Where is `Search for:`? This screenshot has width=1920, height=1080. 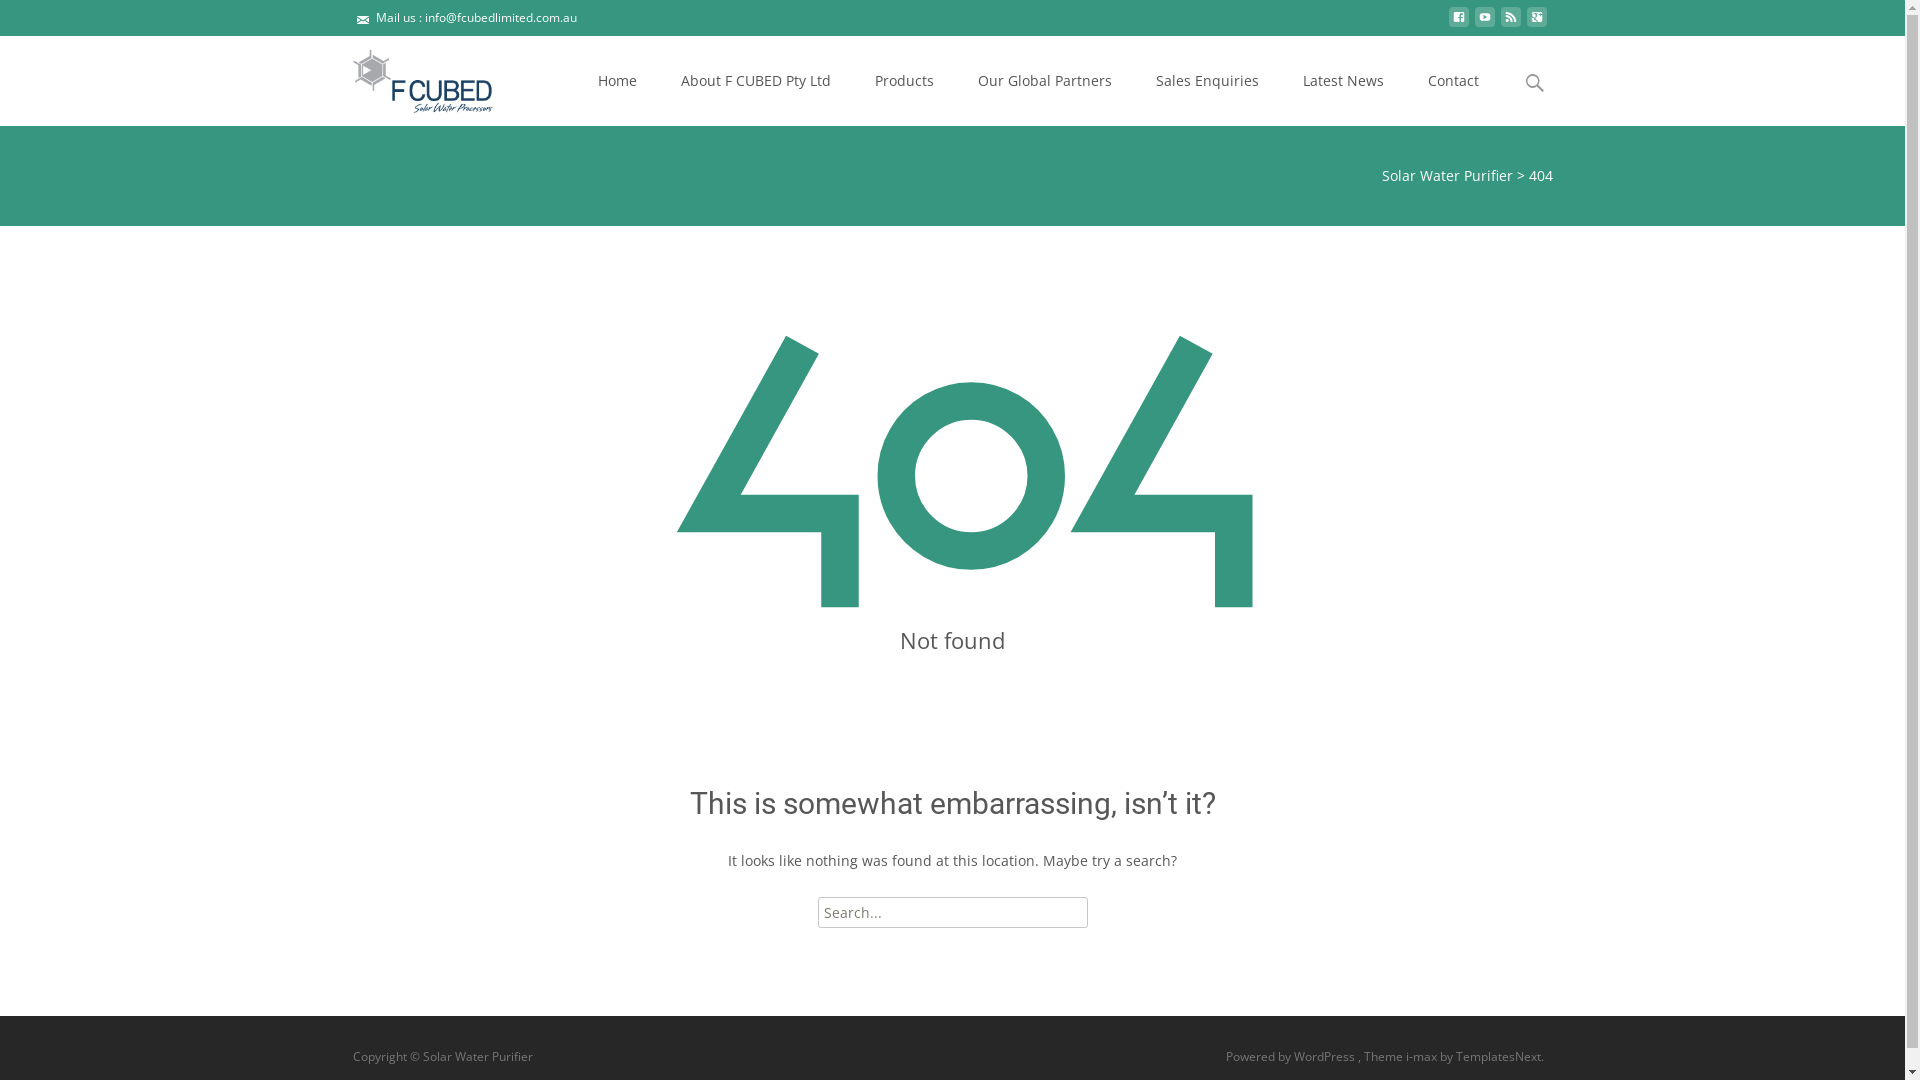 Search for: is located at coordinates (1535, 84).